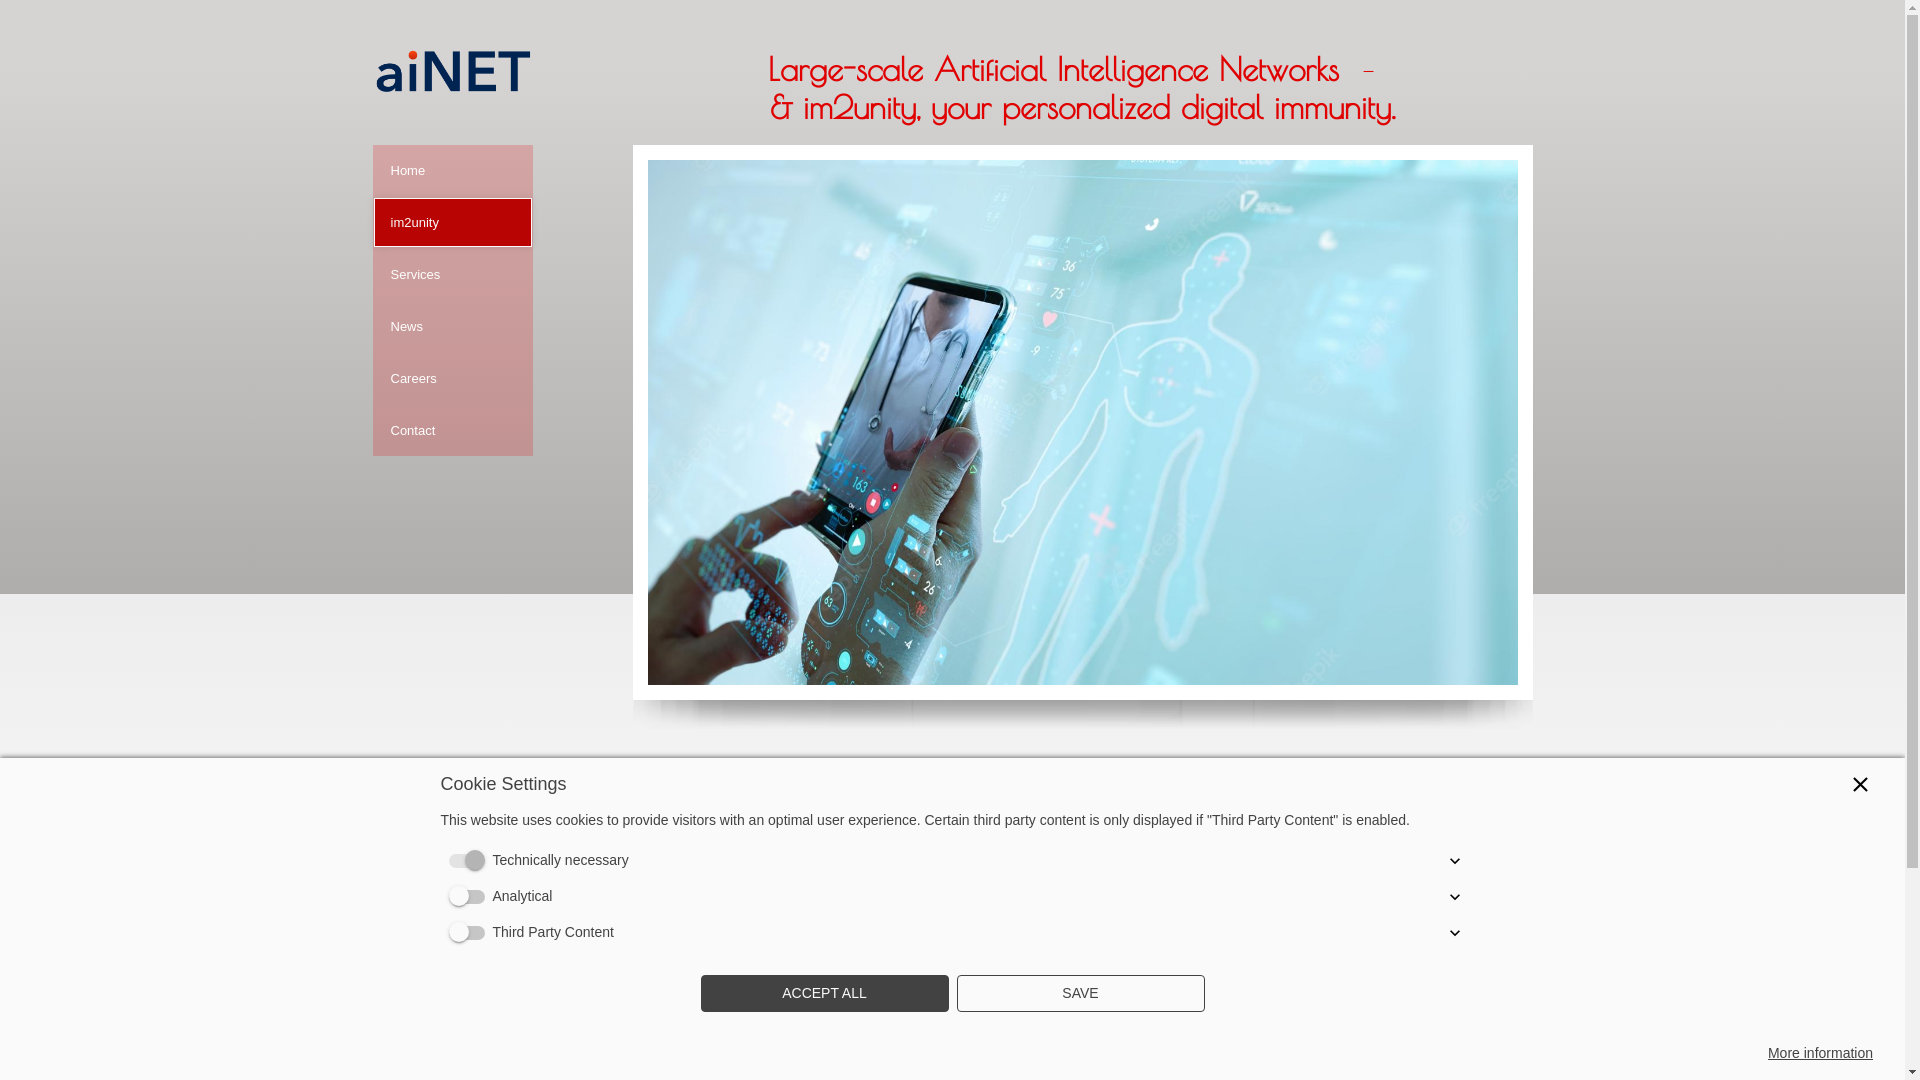 The width and height of the screenshot is (1920, 1080). I want to click on Careers, so click(452, 378).